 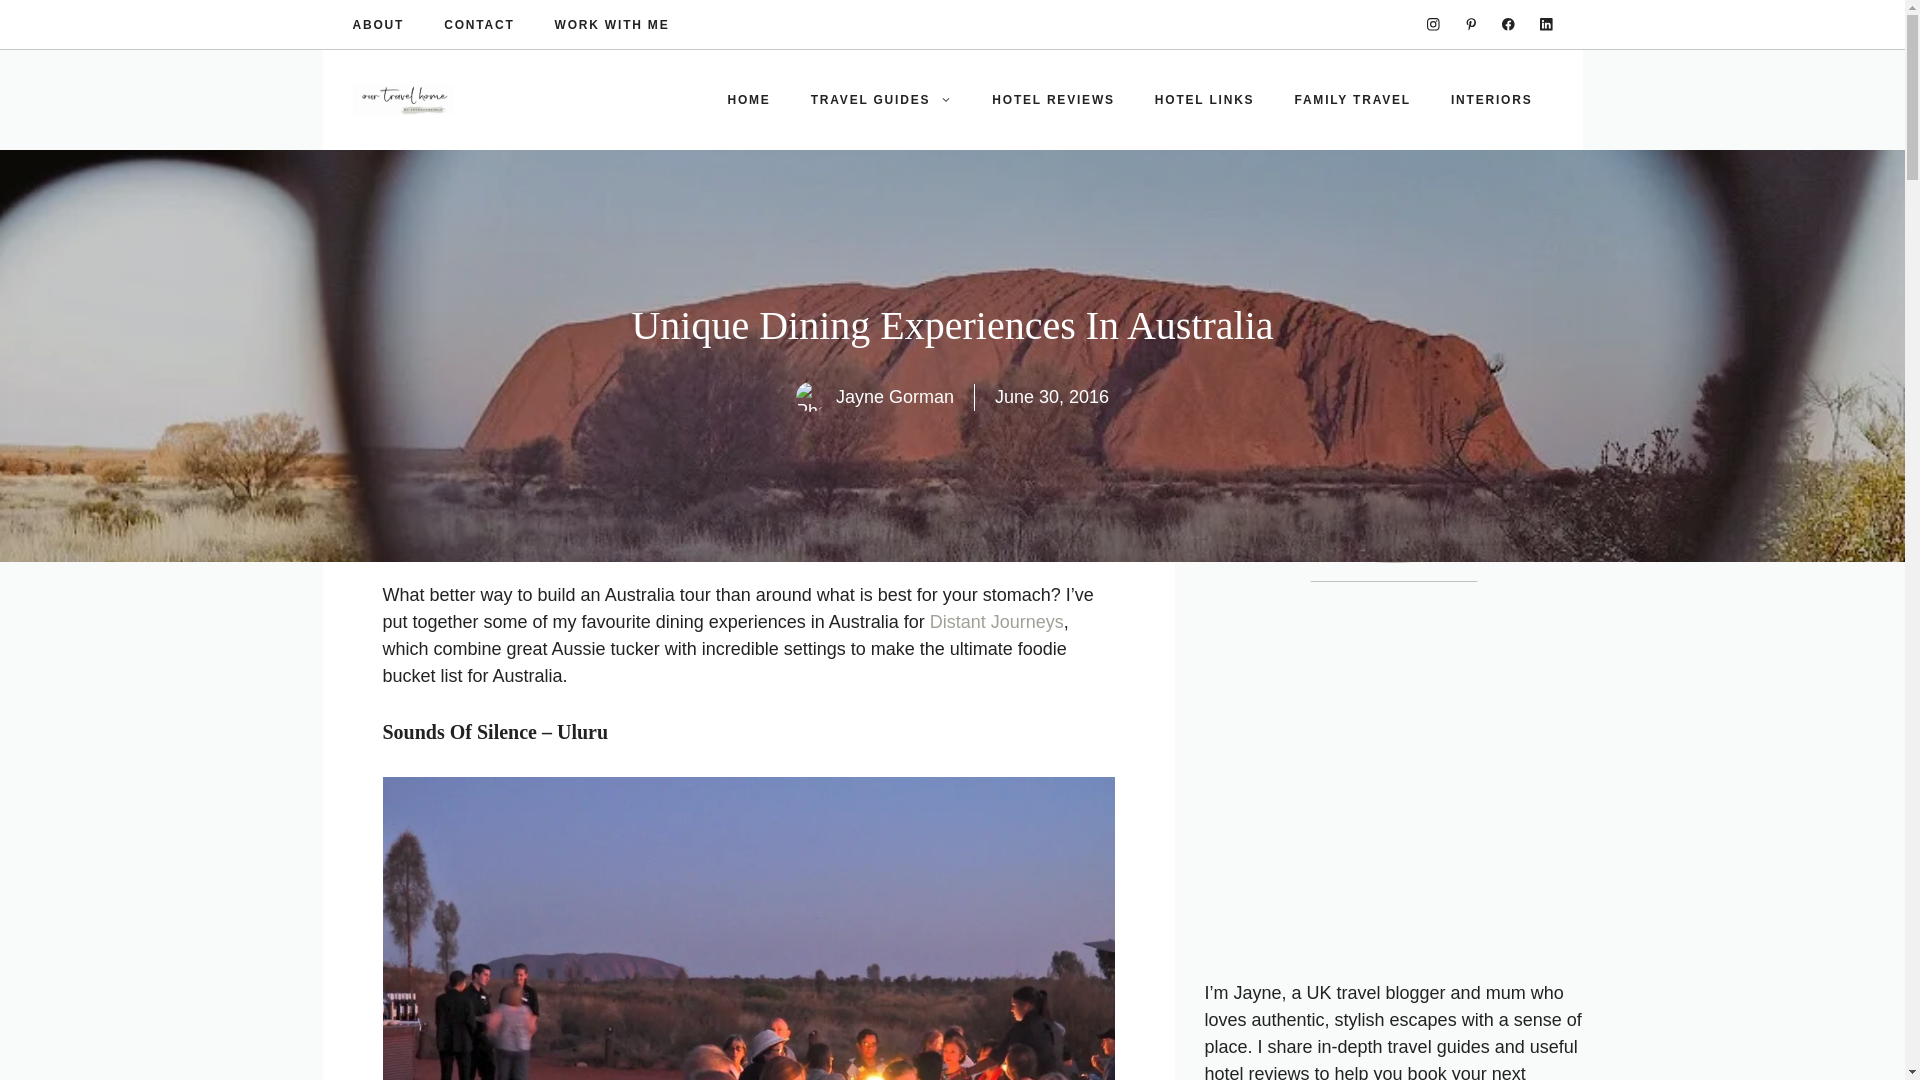 What do you see at coordinates (612, 24) in the screenshot?
I see `WORK WITH ME` at bounding box center [612, 24].